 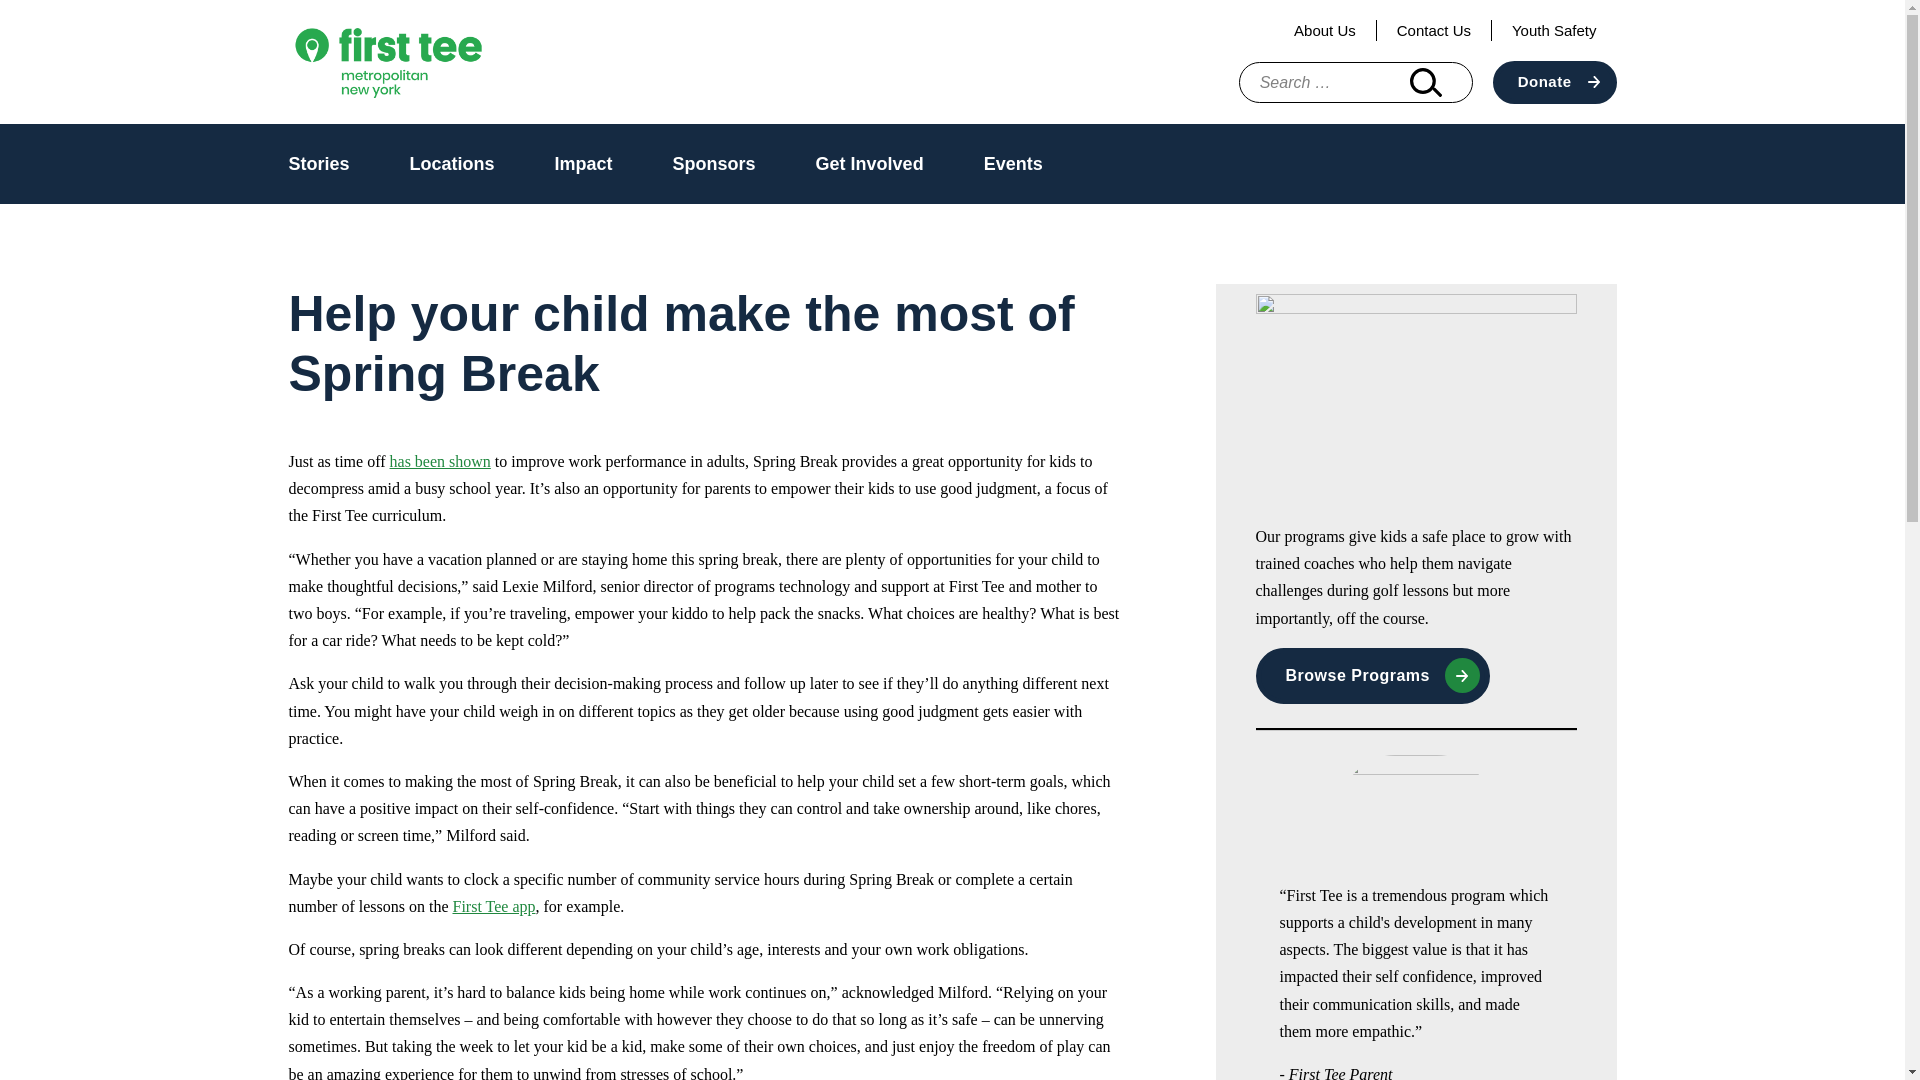 I want to click on has been shown, so click(x=440, y=460).